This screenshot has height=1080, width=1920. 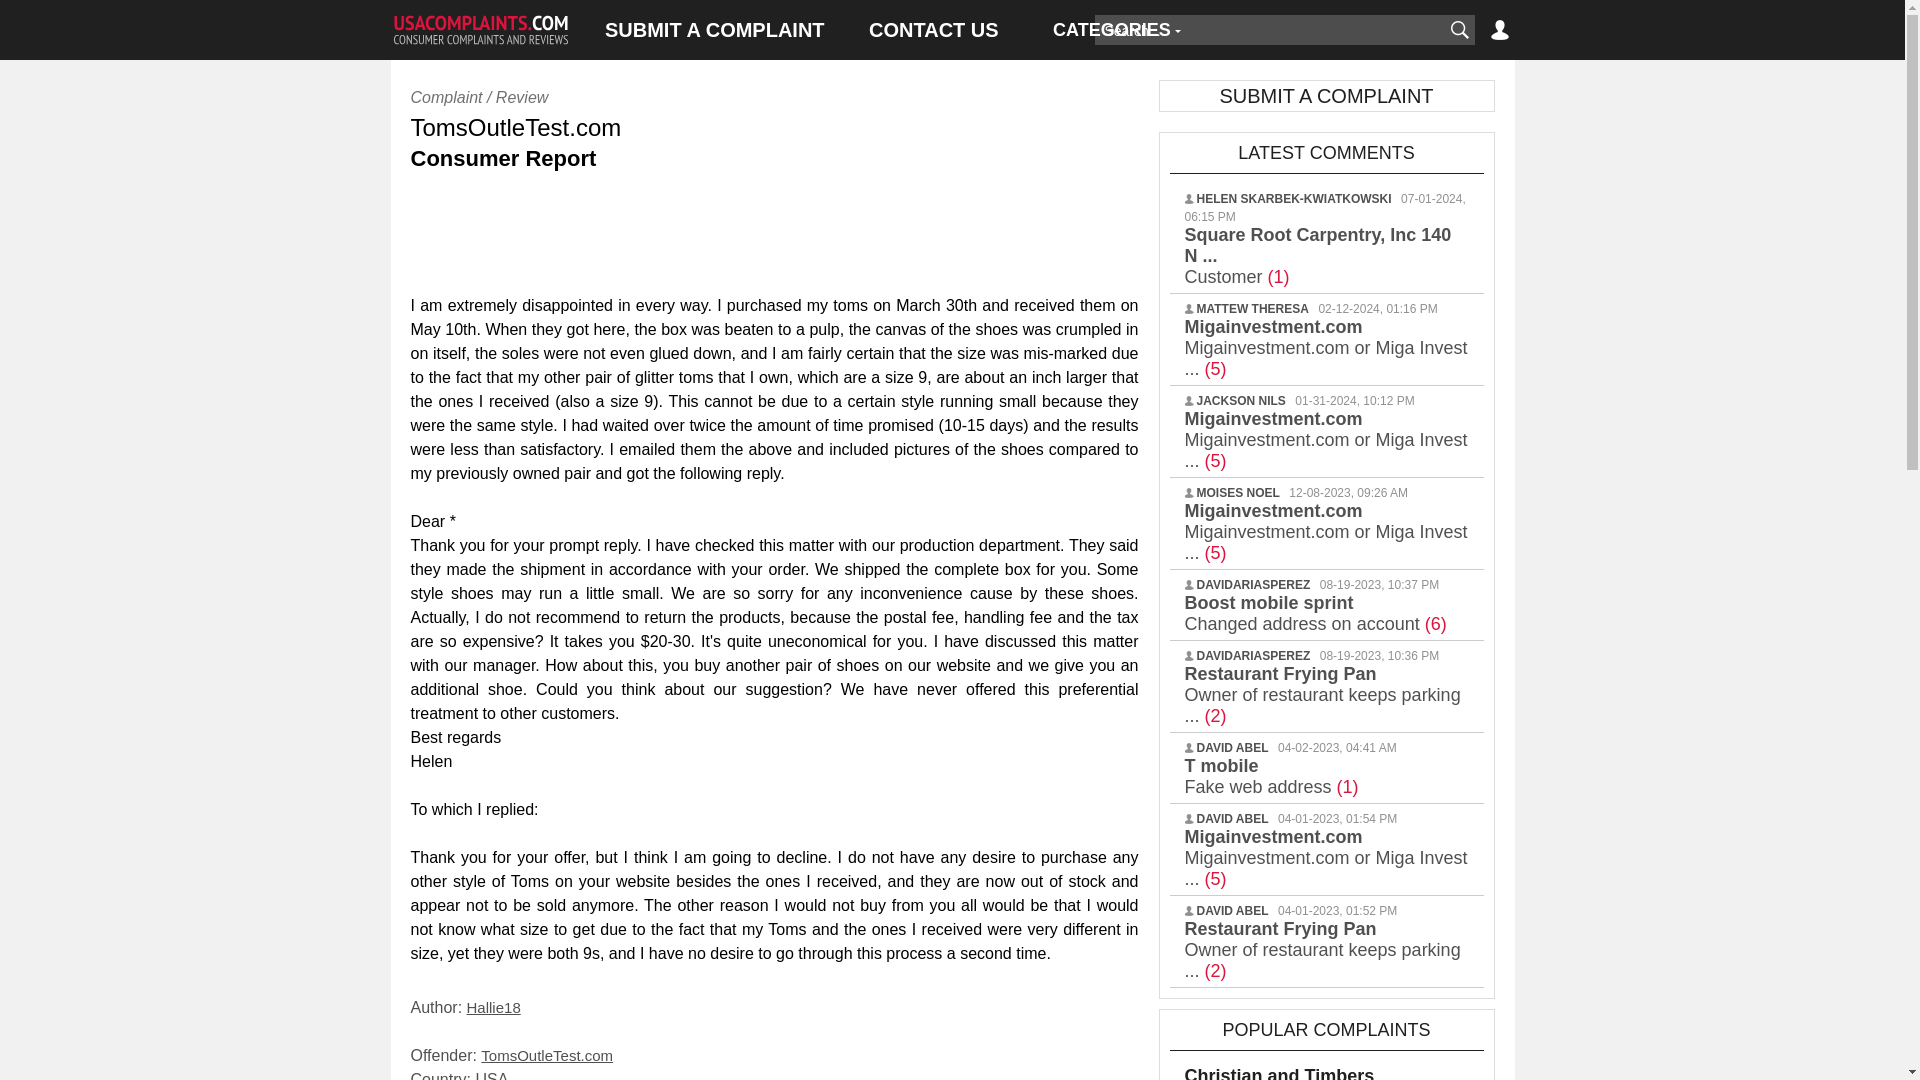 I want to click on Search..., so click(x=1268, y=30).